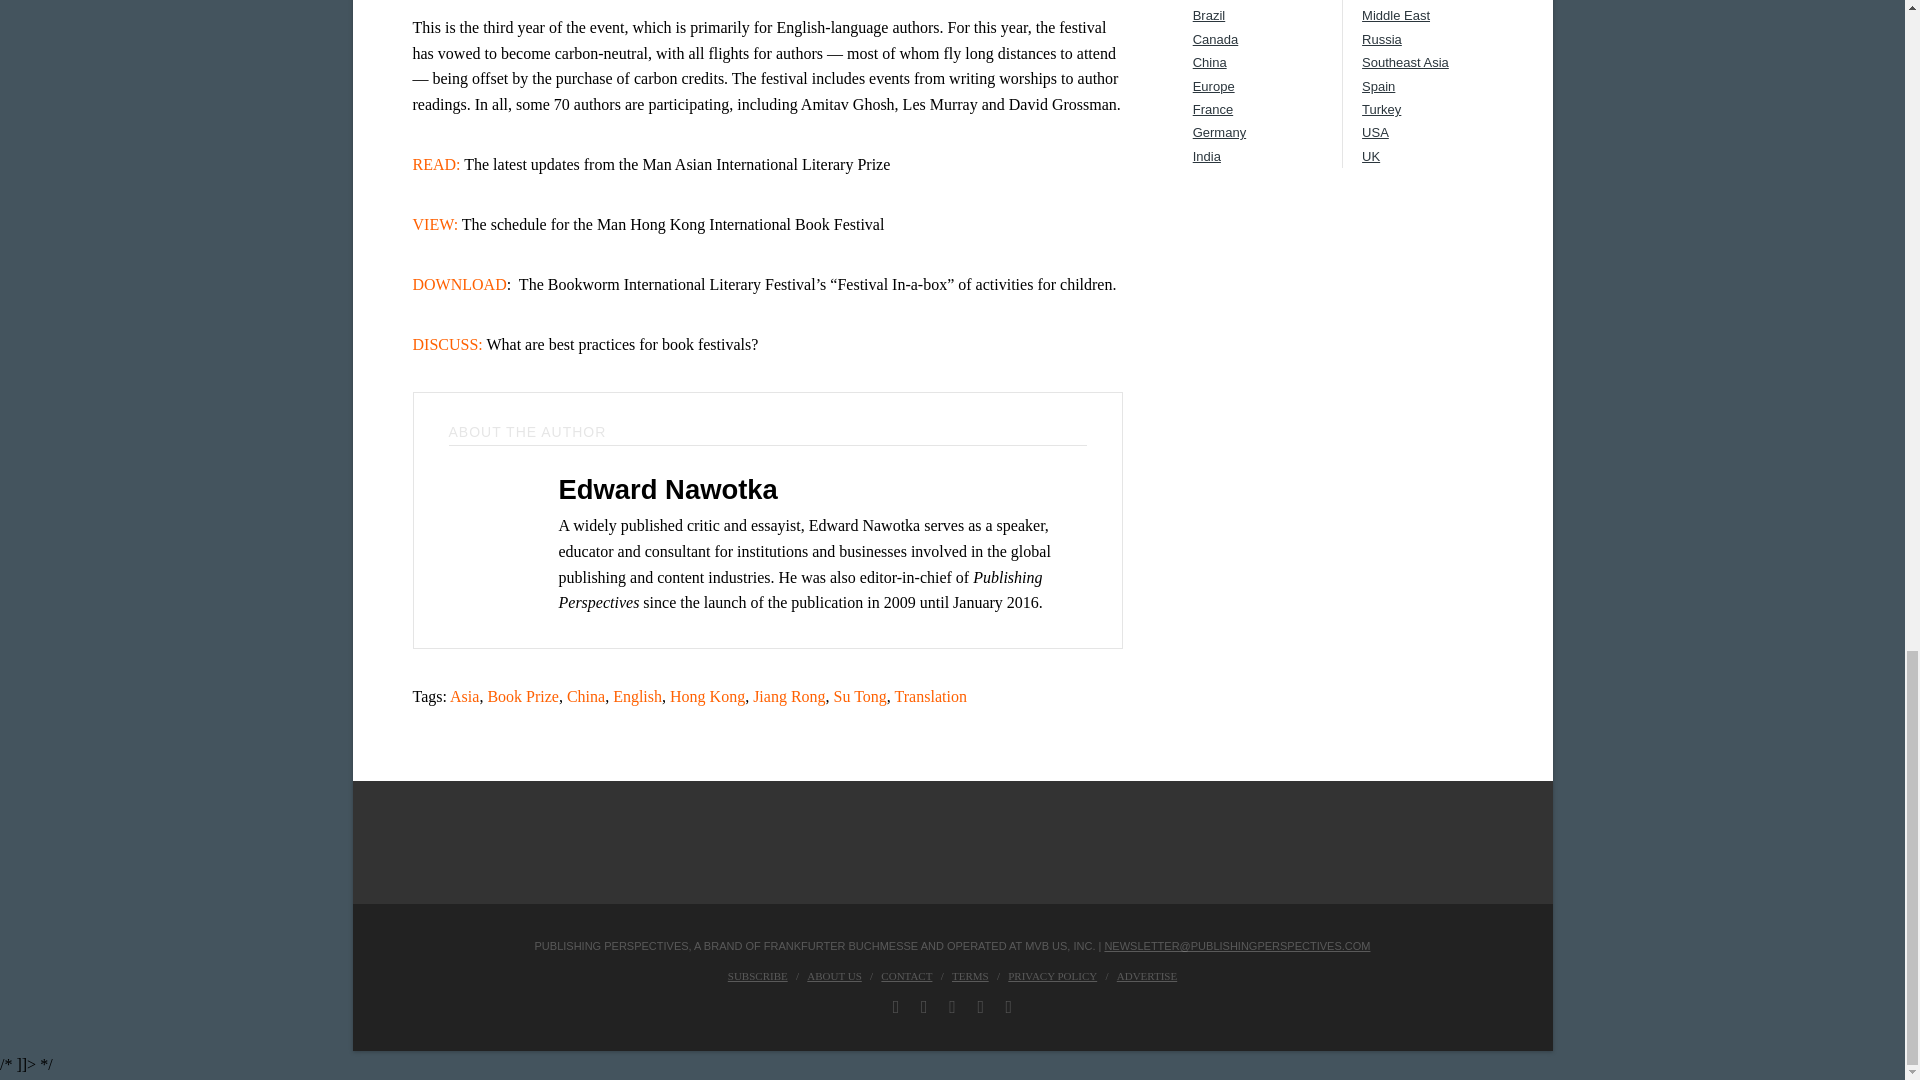  What do you see at coordinates (896, 1006) in the screenshot?
I see `Facebook` at bounding box center [896, 1006].